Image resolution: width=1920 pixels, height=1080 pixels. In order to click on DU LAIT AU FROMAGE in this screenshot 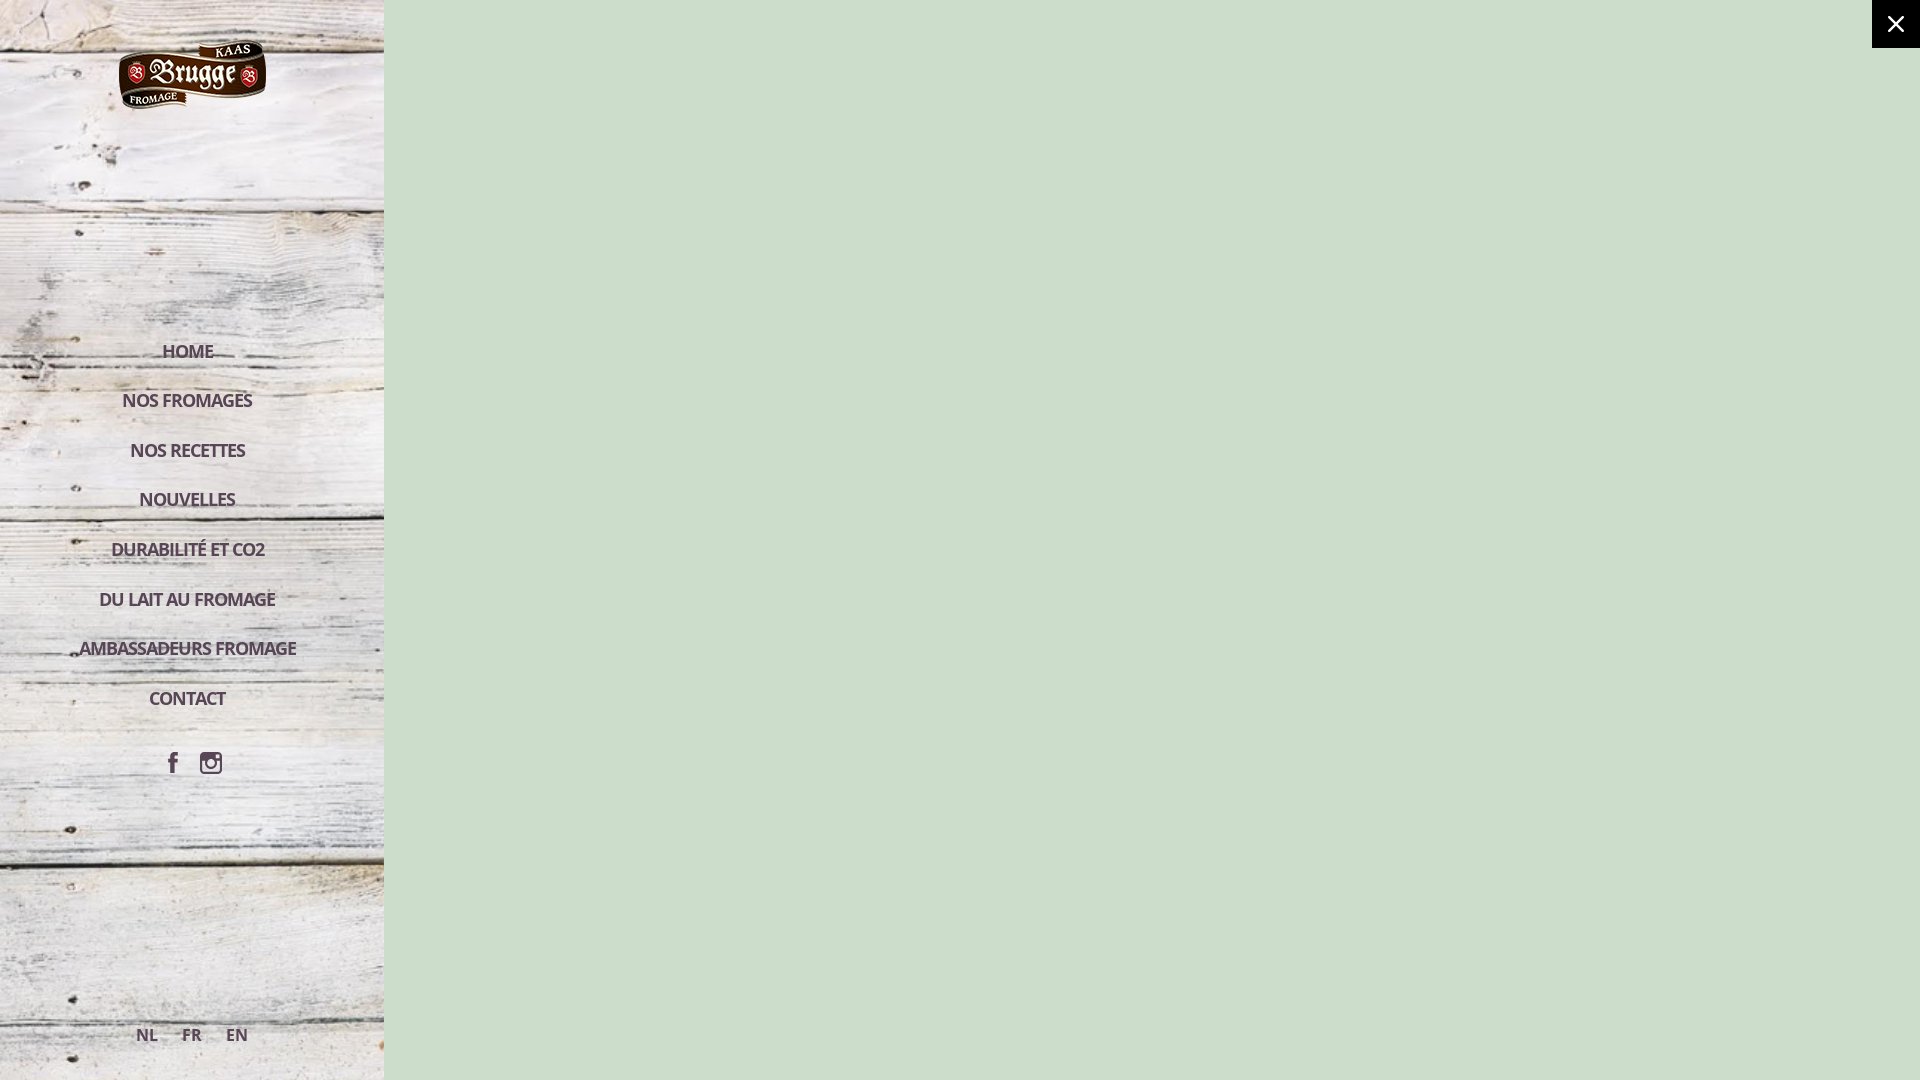, I will do `click(192, 599)`.